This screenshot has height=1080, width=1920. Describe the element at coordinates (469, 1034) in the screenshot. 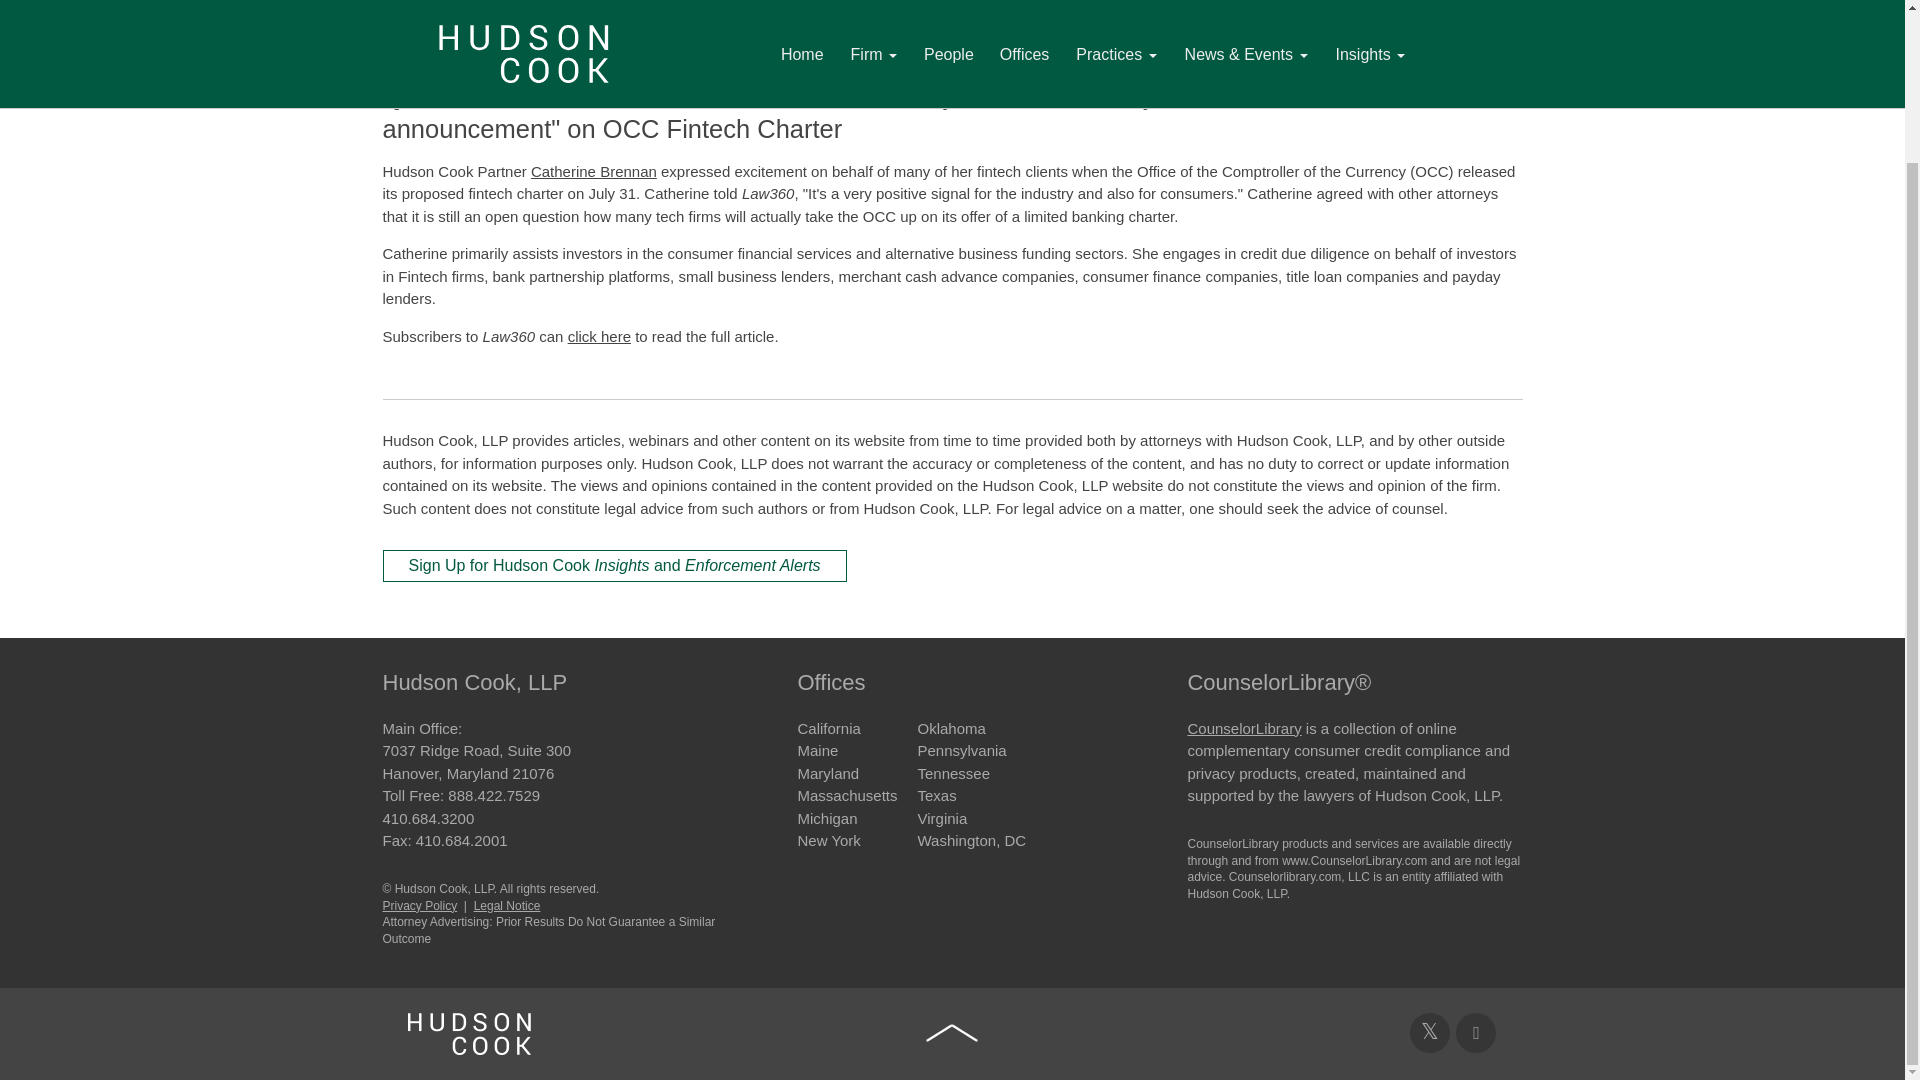

I see `Hudson Cook, LLP` at that location.